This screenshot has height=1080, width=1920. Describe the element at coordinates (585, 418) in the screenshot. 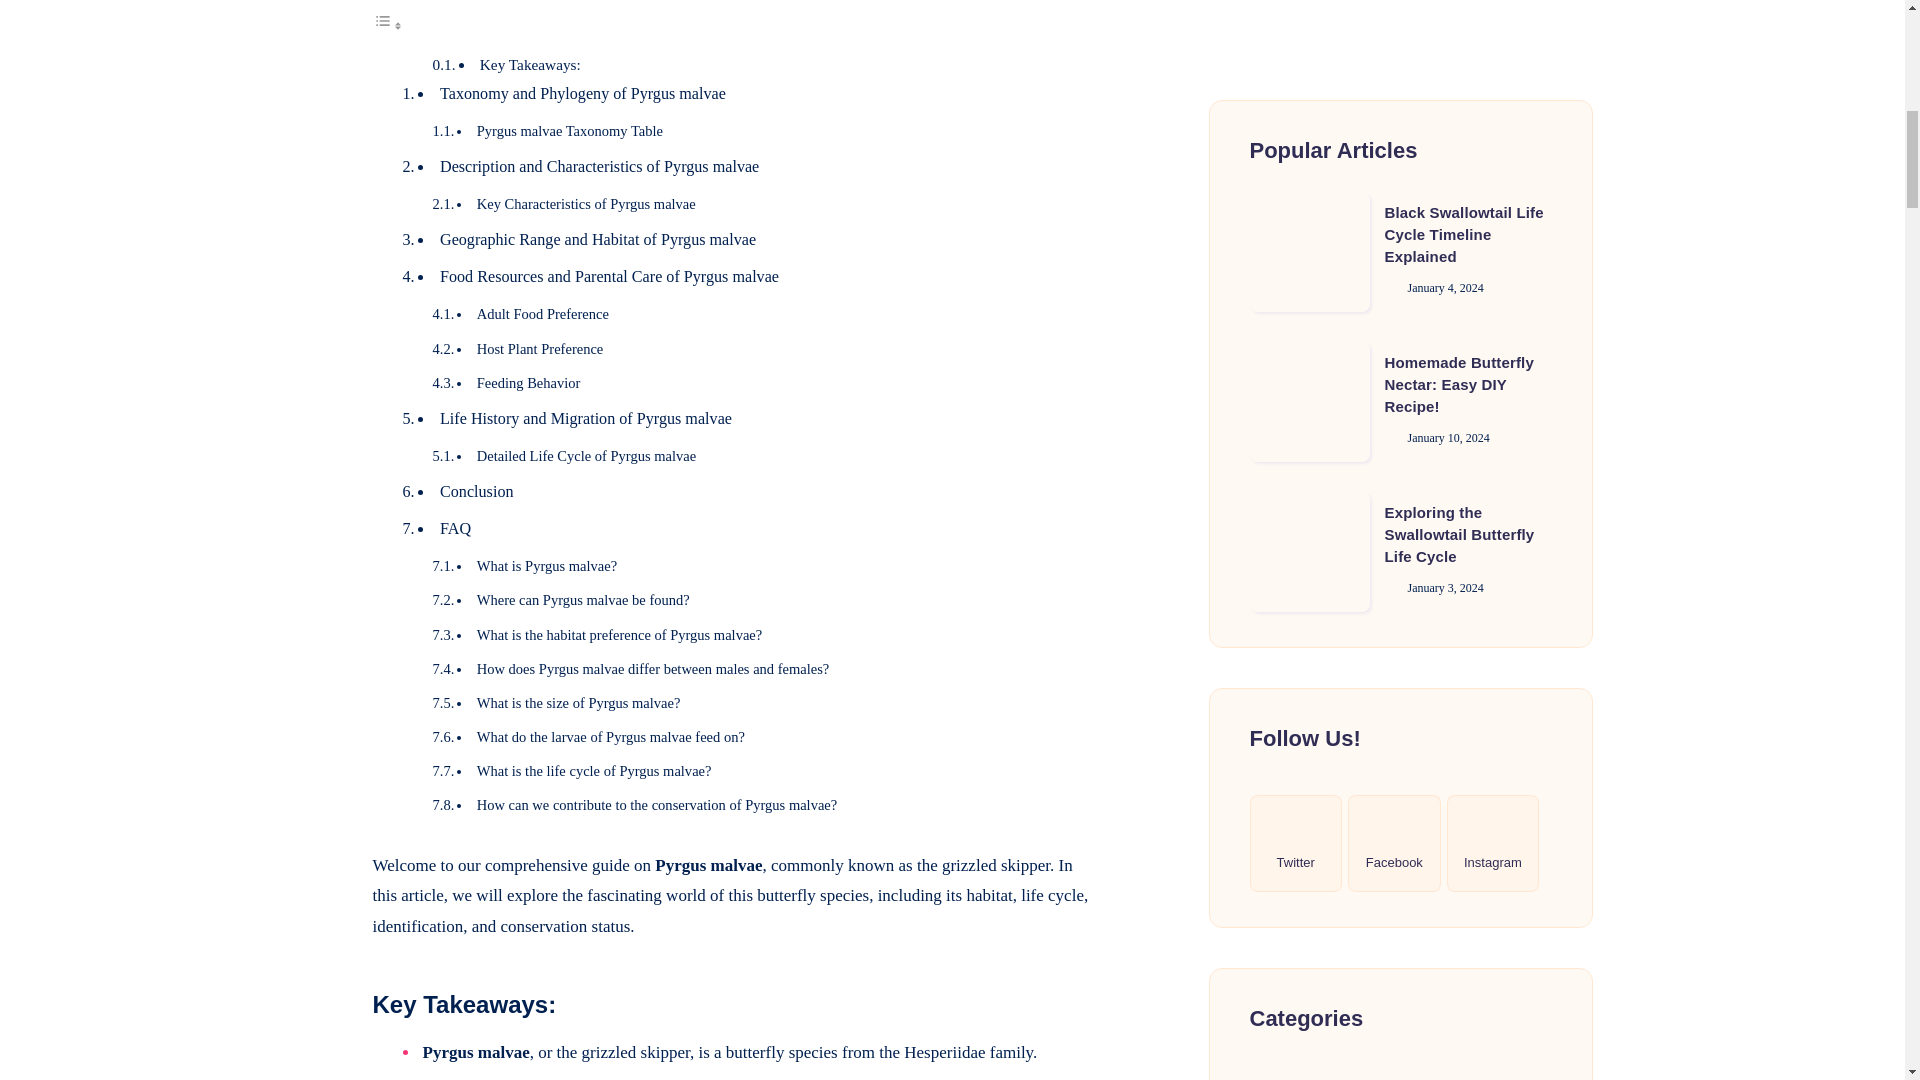

I see `Life History and Migration of Pyrgus malvae` at that location.